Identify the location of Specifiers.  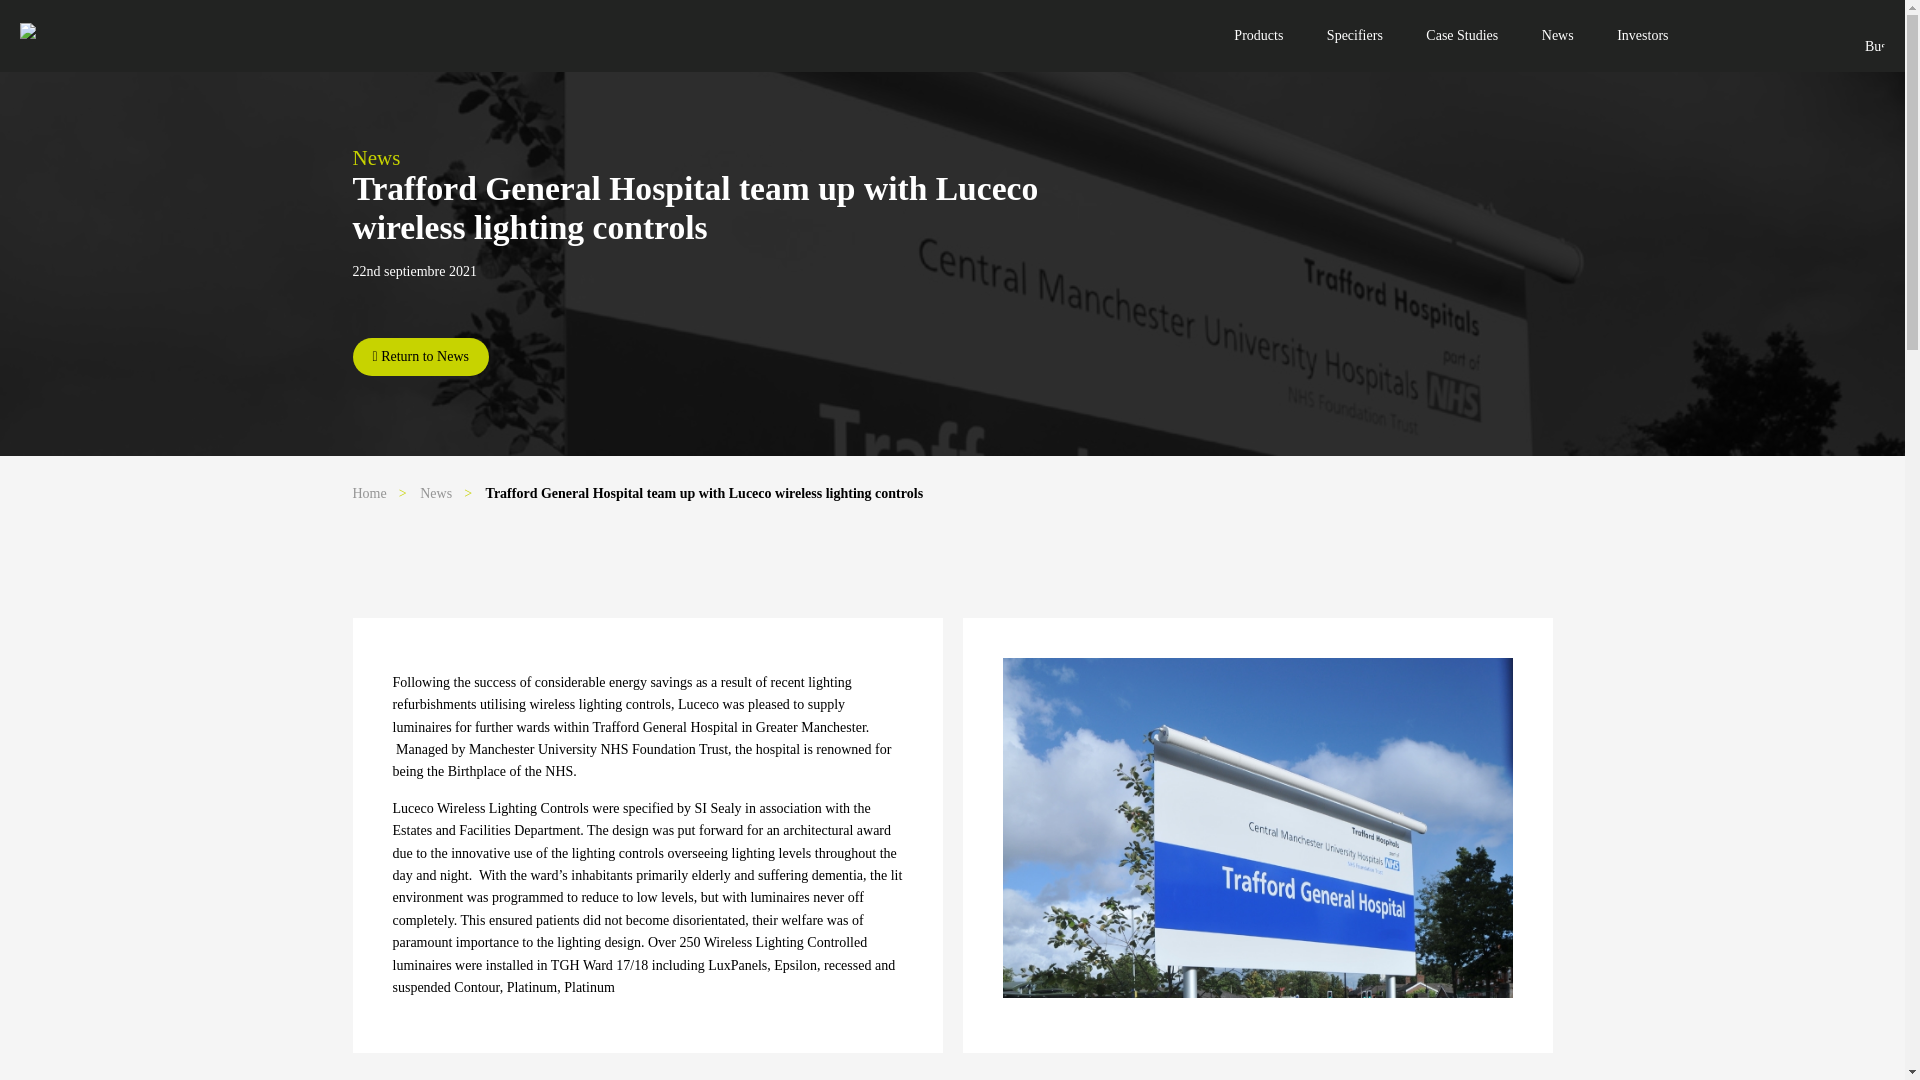
(1355, 36).